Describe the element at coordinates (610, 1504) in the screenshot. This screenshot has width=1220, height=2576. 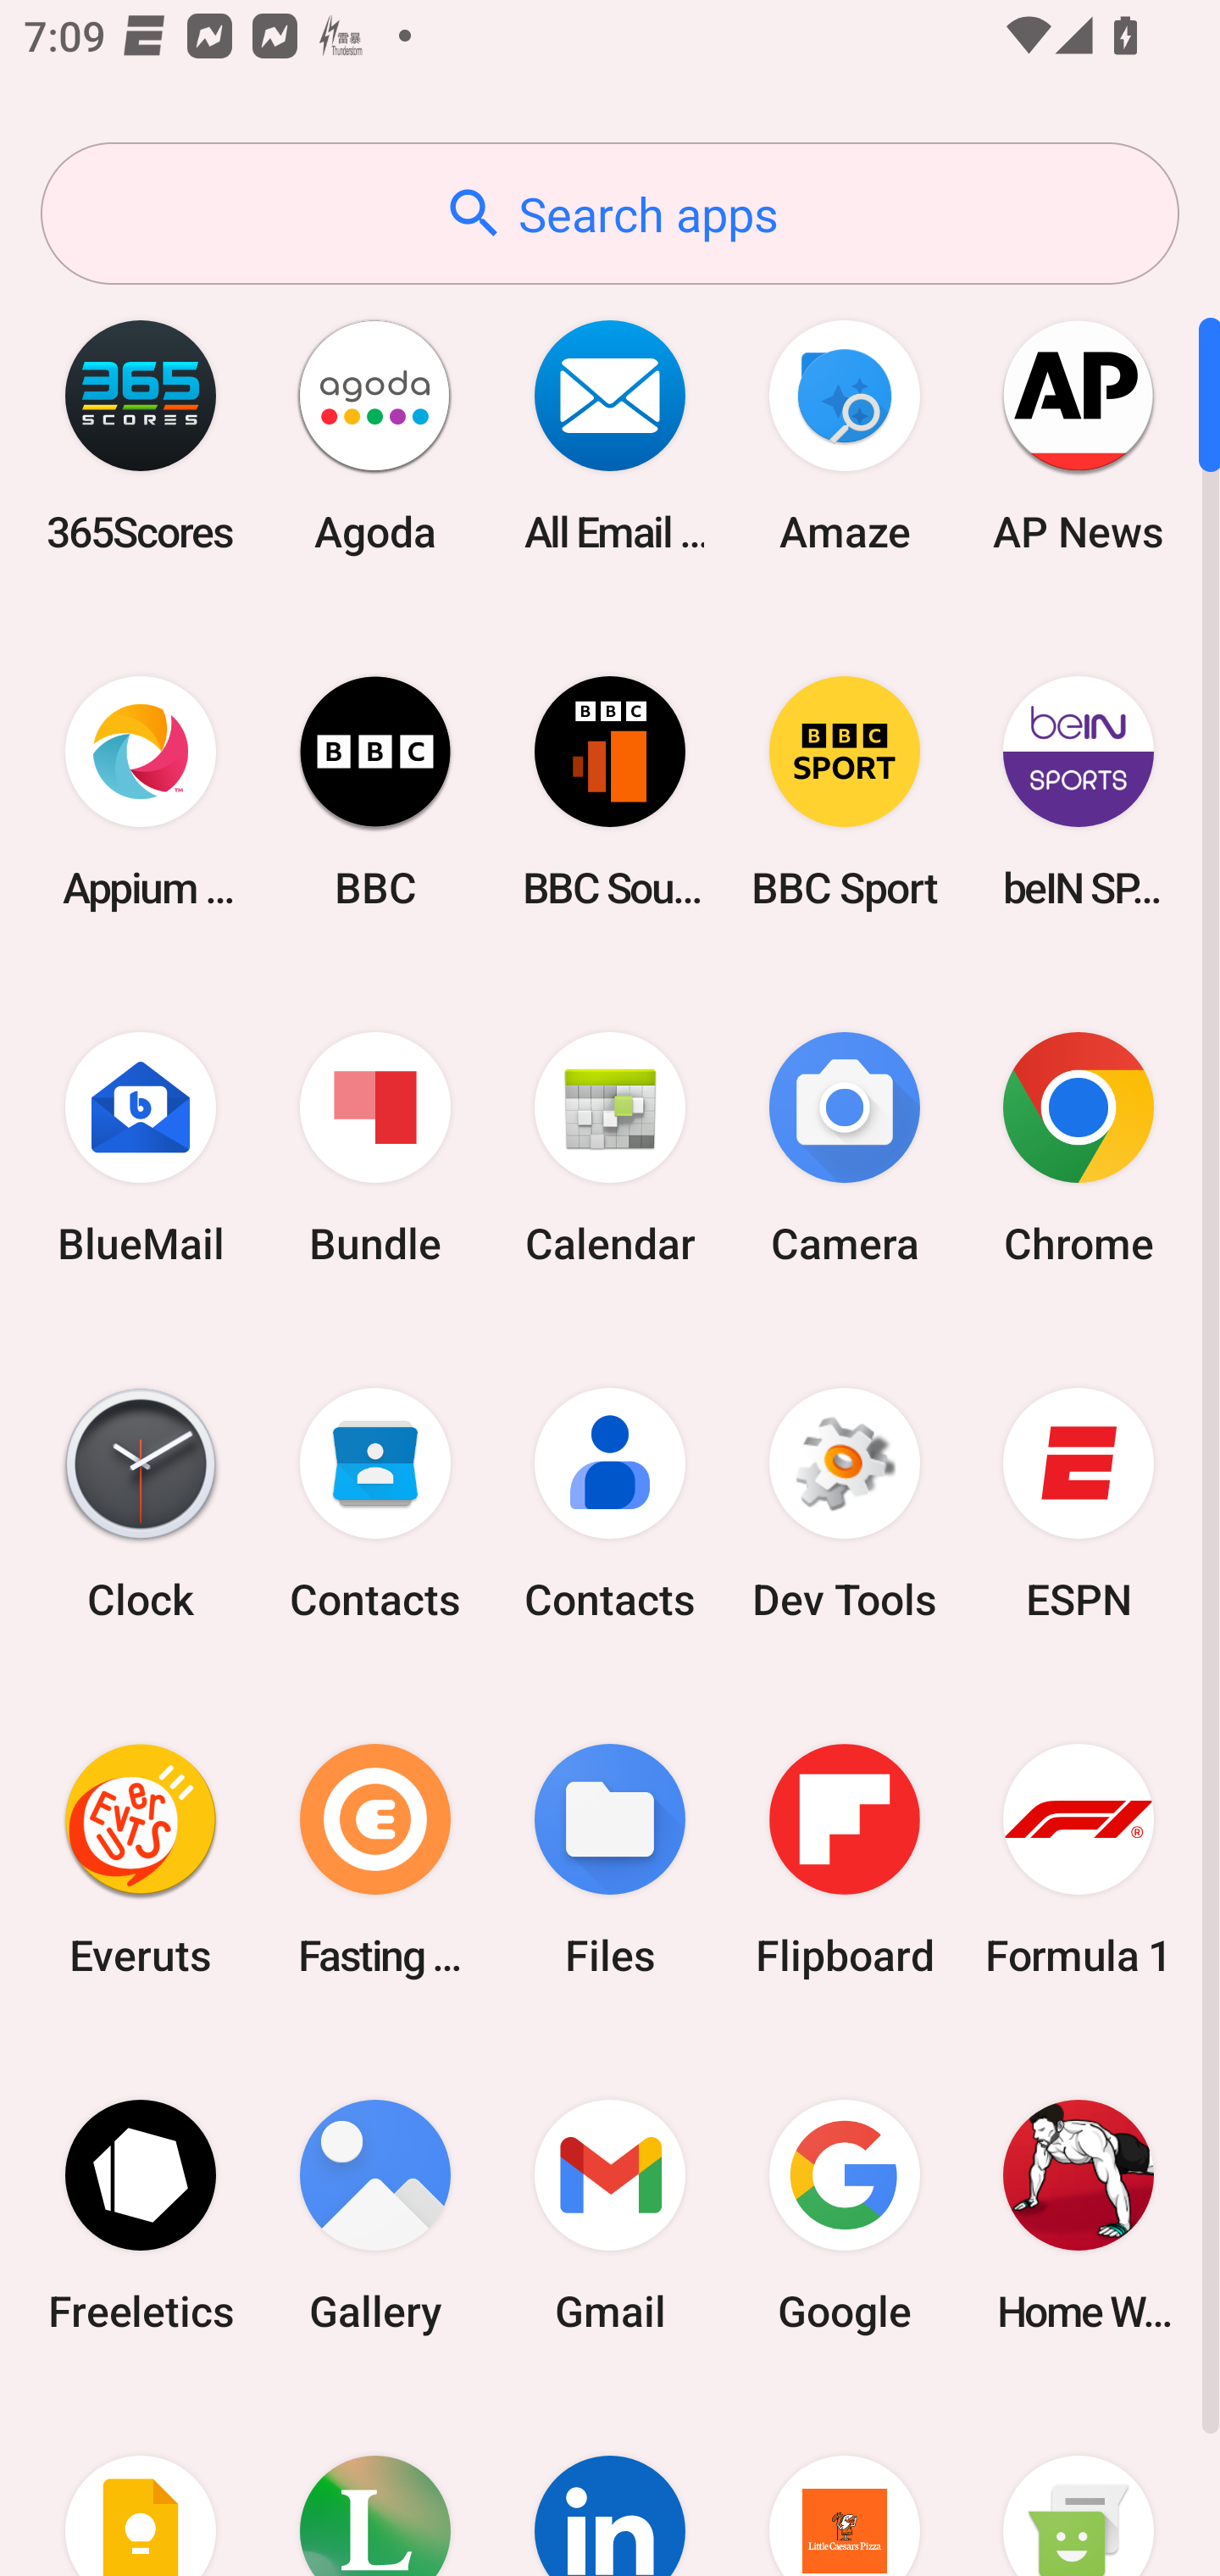
I see `Contacts` at that location.